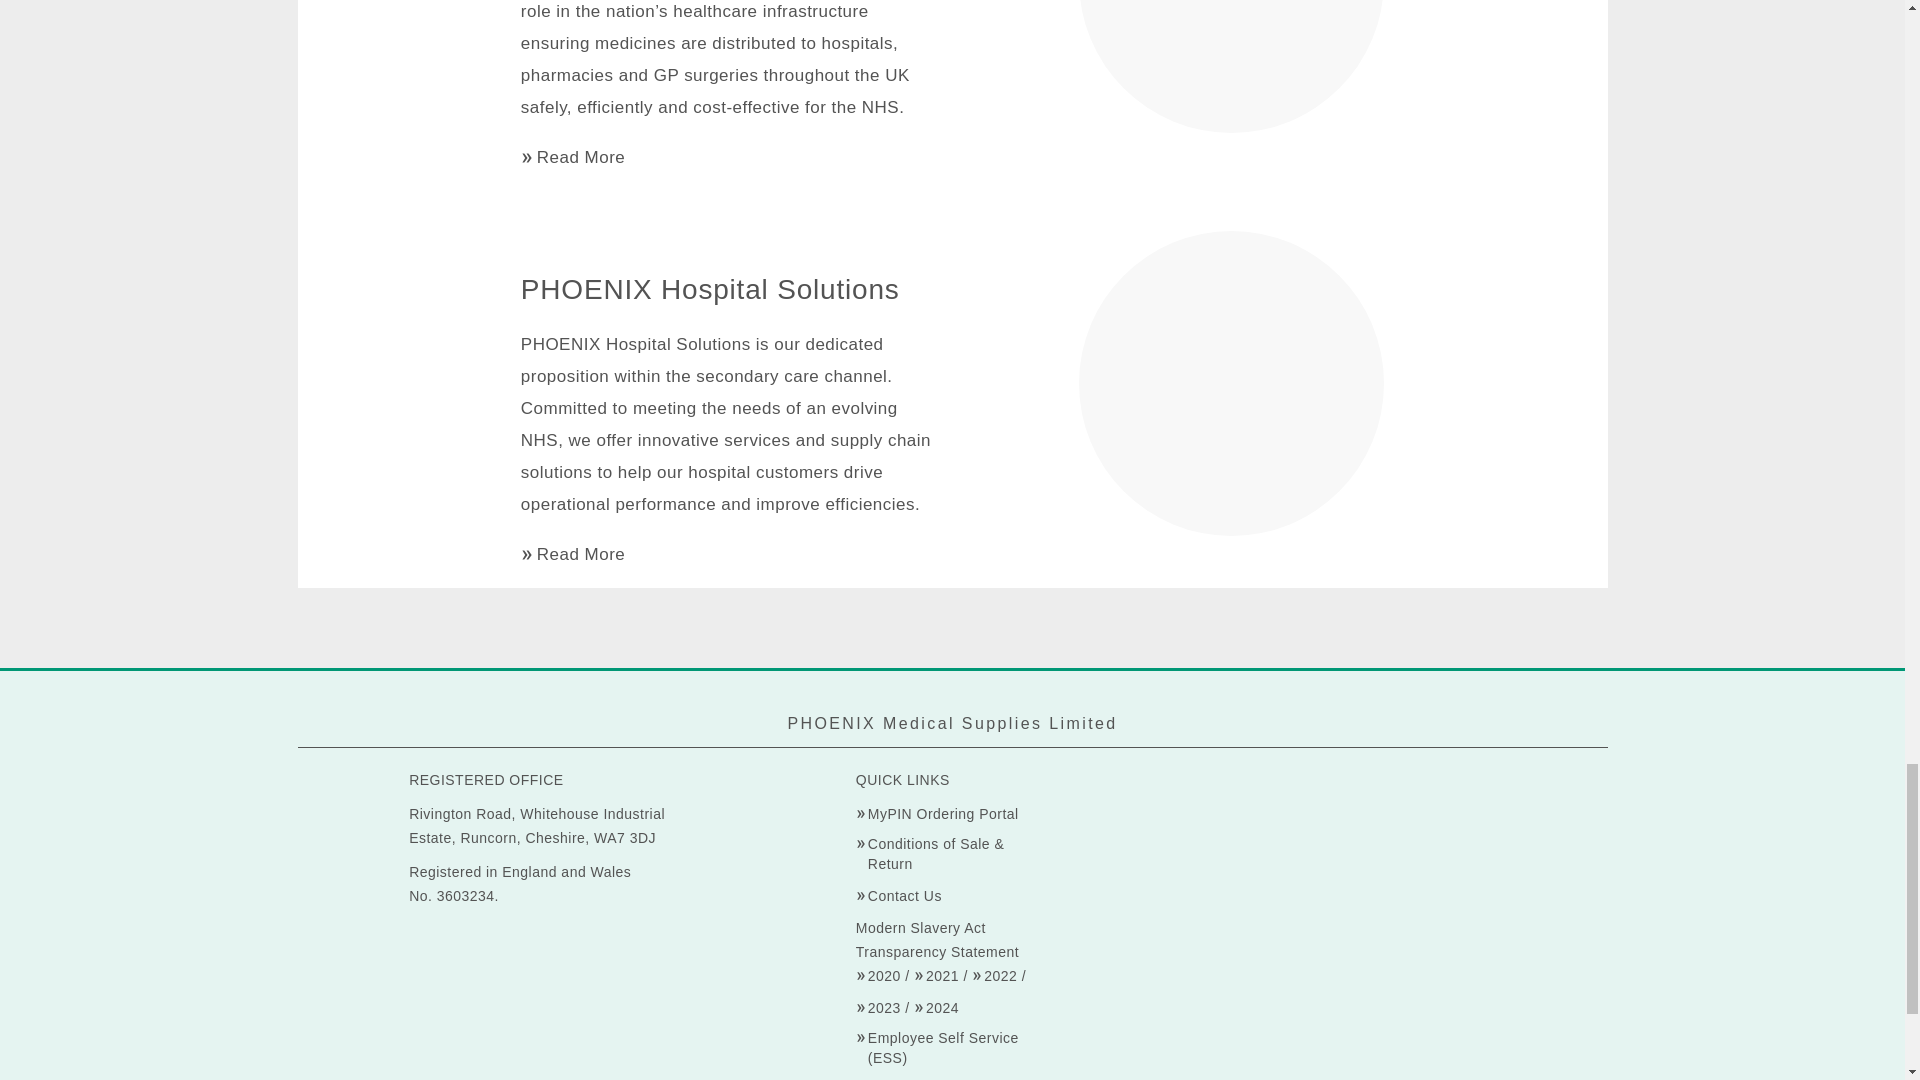 The width and height of the screenshot is (1920, 1080). Describe the element at coordinates (952, 1048) in the screenshot. I see `Opens external link in new window` at that location.